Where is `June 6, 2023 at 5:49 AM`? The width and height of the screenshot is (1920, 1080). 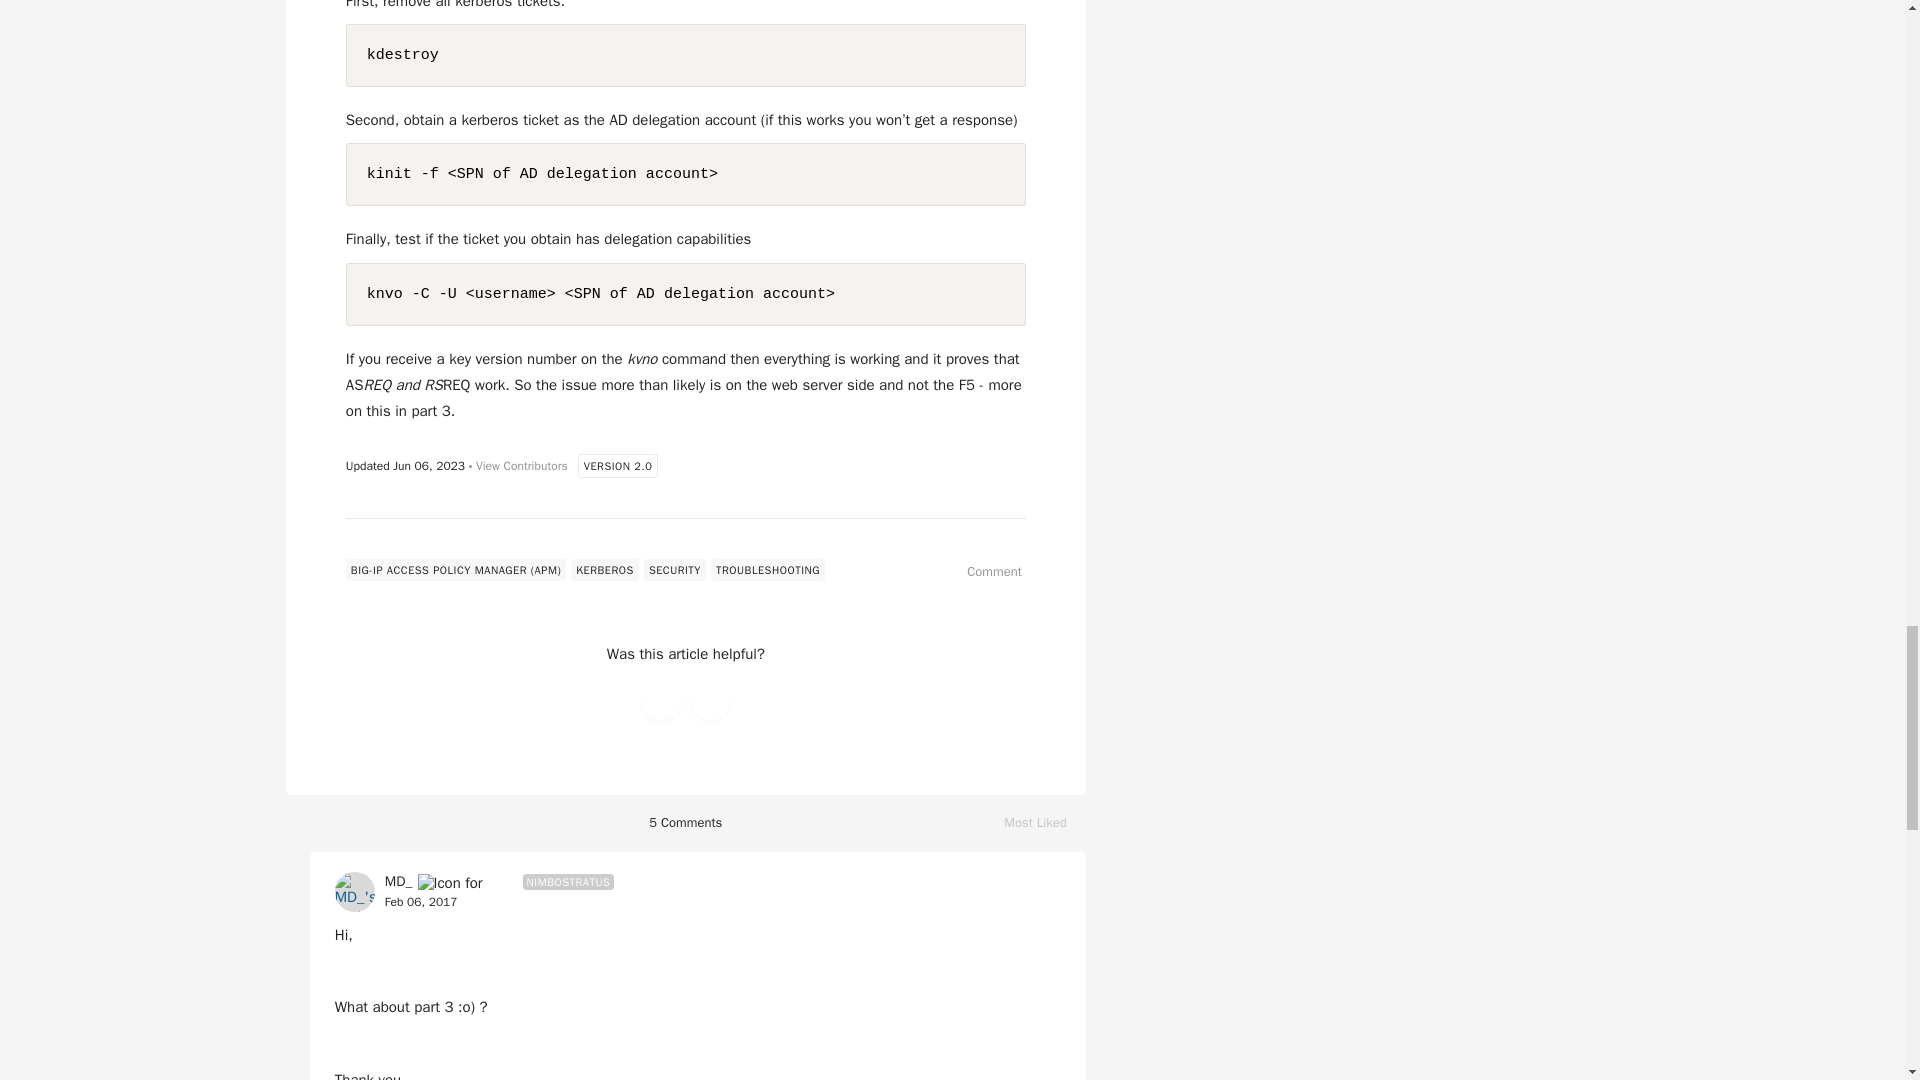 June 6, 2023 at 5:49 AM is located at coordinates (428, 466).